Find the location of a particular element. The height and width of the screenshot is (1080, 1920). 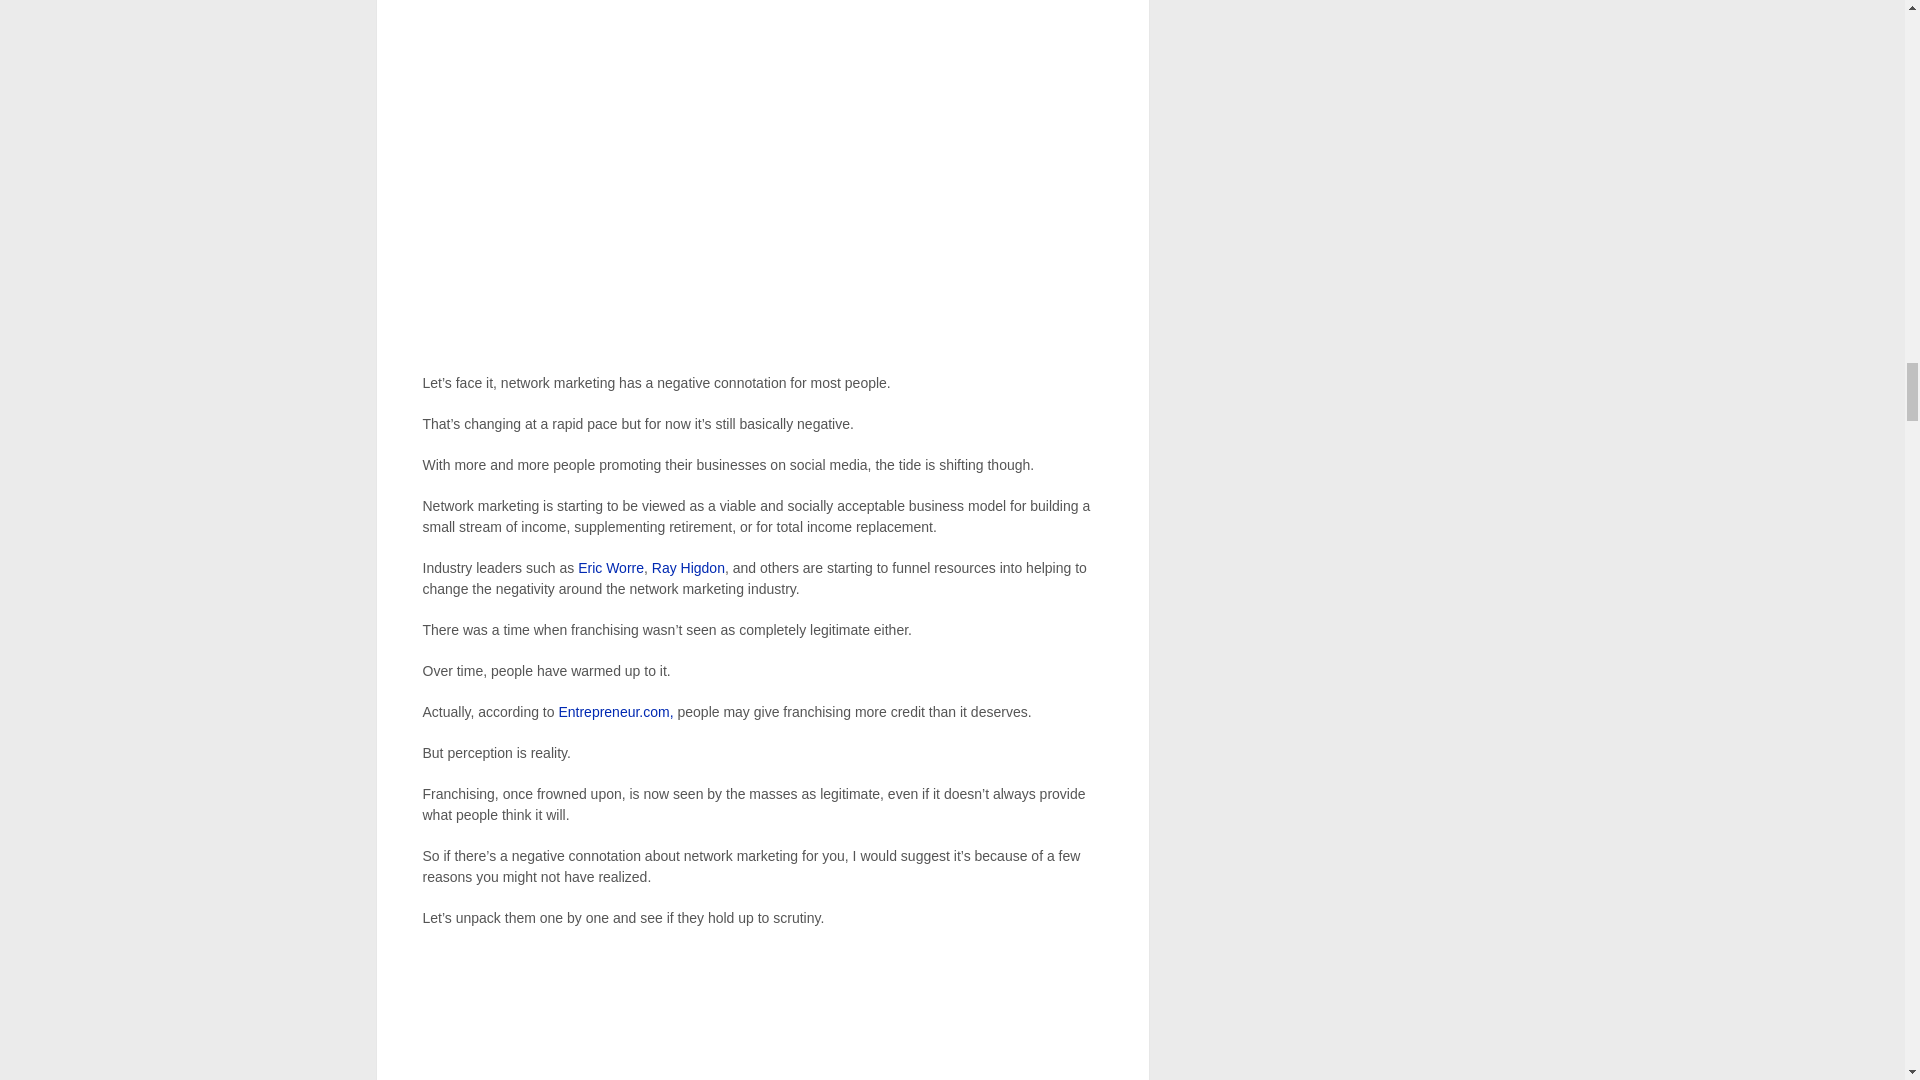

Eric Worre is located at coordinates (610, 568).